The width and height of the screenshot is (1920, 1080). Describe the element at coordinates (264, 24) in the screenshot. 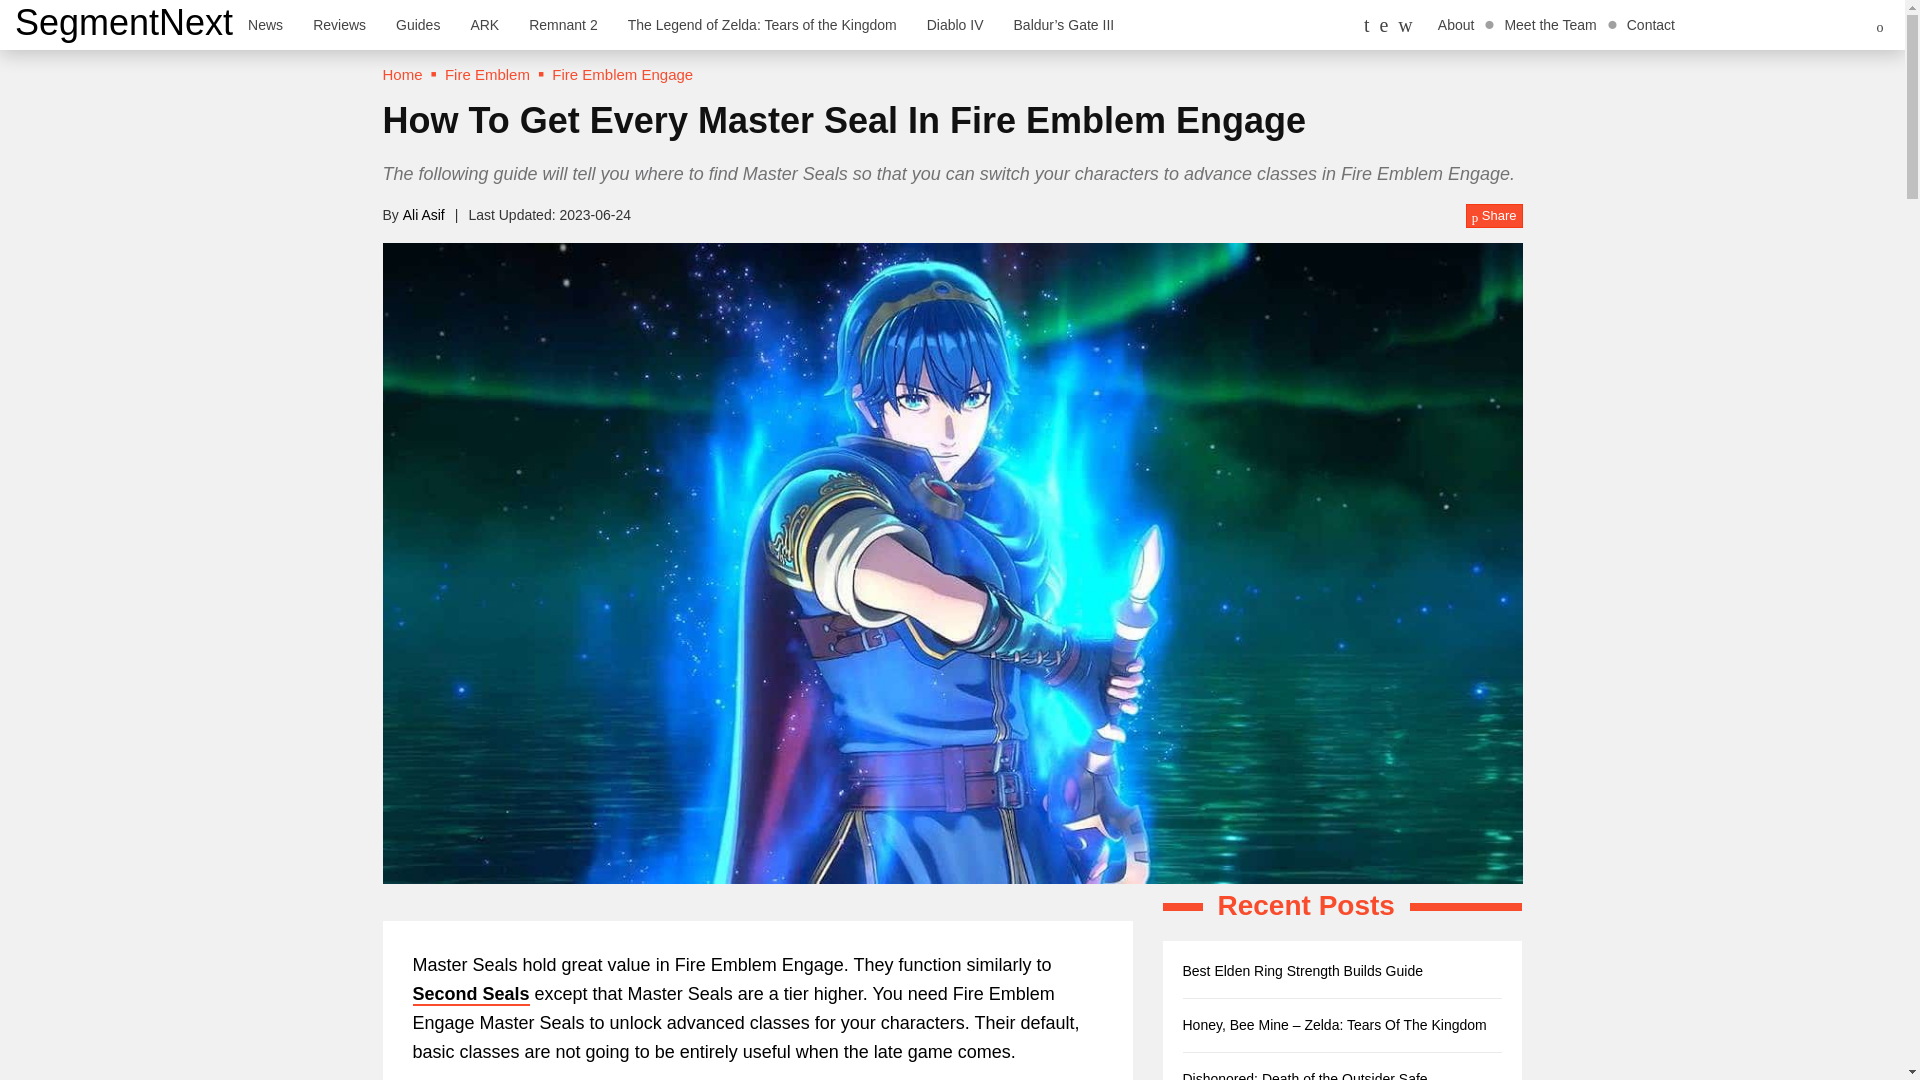

I see `News` at that location.